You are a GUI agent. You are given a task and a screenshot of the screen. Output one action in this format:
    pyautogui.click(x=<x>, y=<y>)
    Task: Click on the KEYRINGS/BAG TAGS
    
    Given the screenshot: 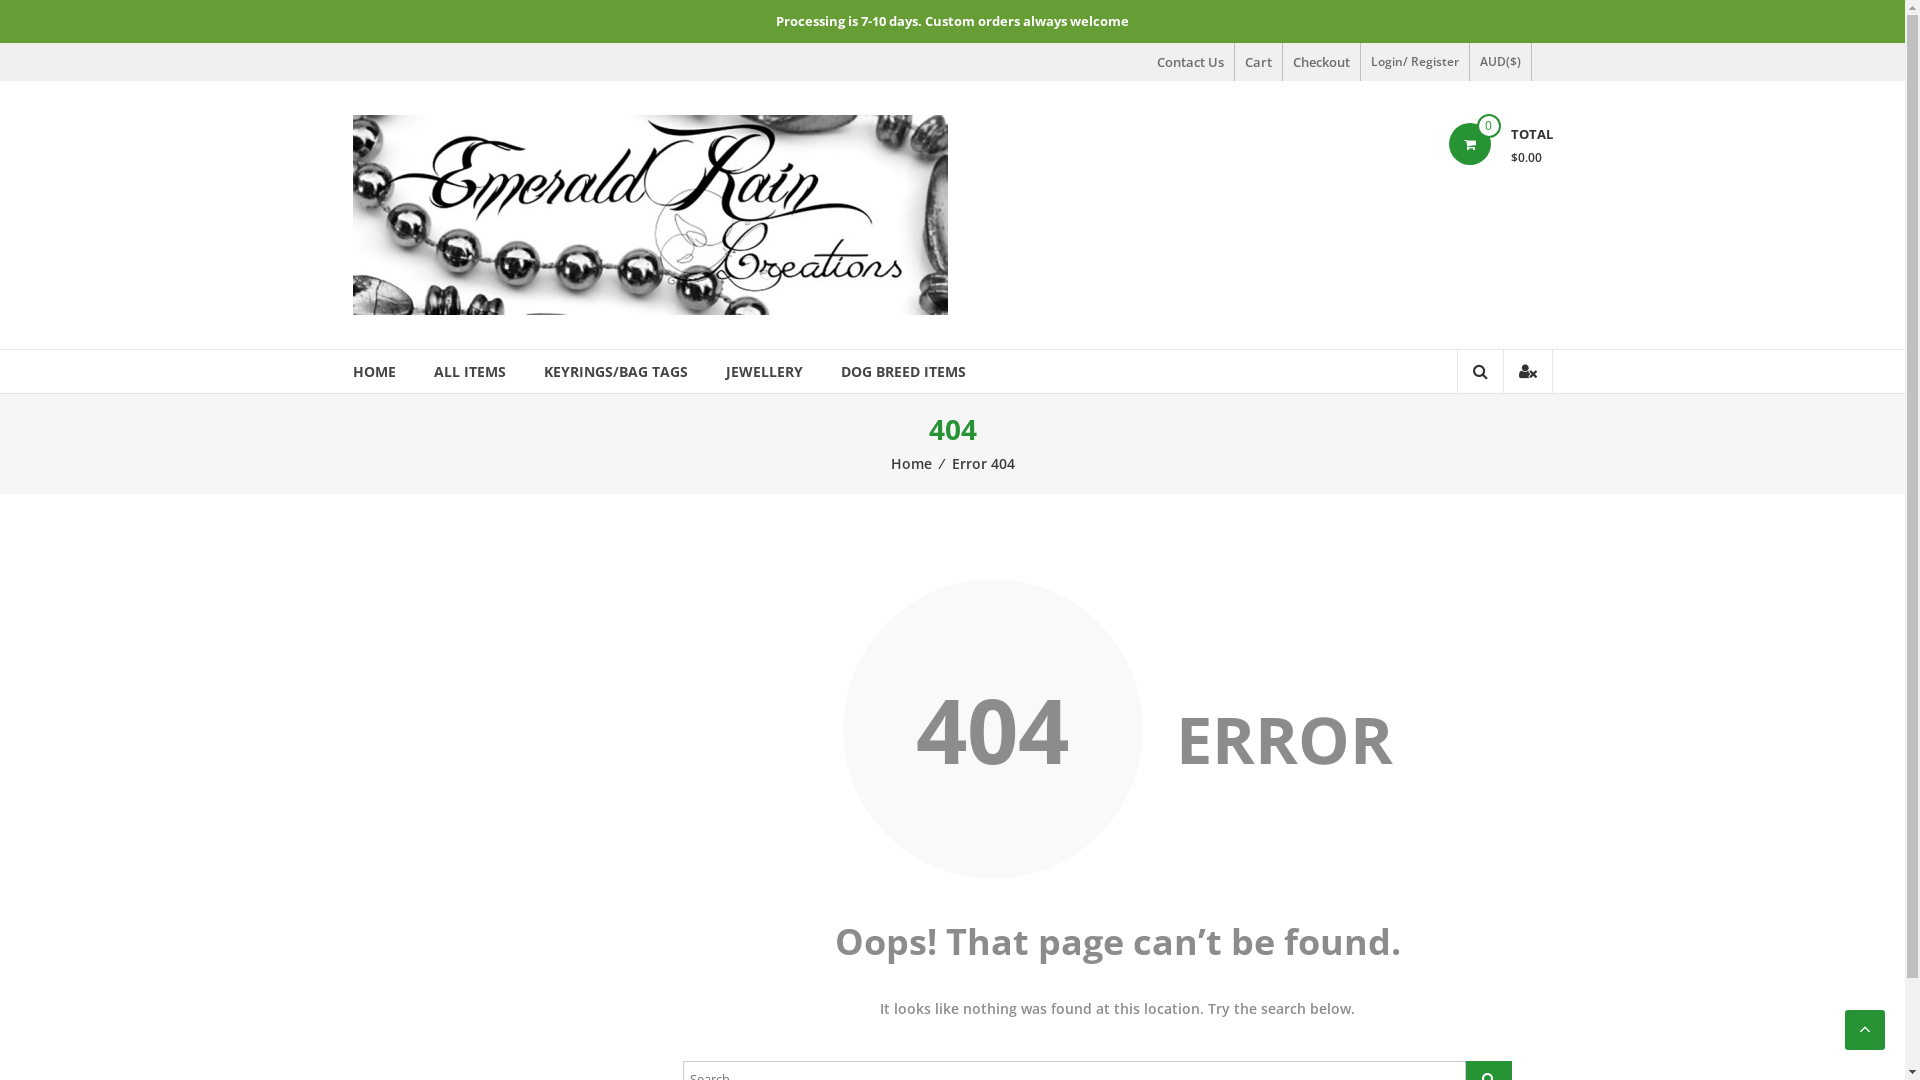 What is the action you would take?
    pyautogui.click(x=616, y=372)
    